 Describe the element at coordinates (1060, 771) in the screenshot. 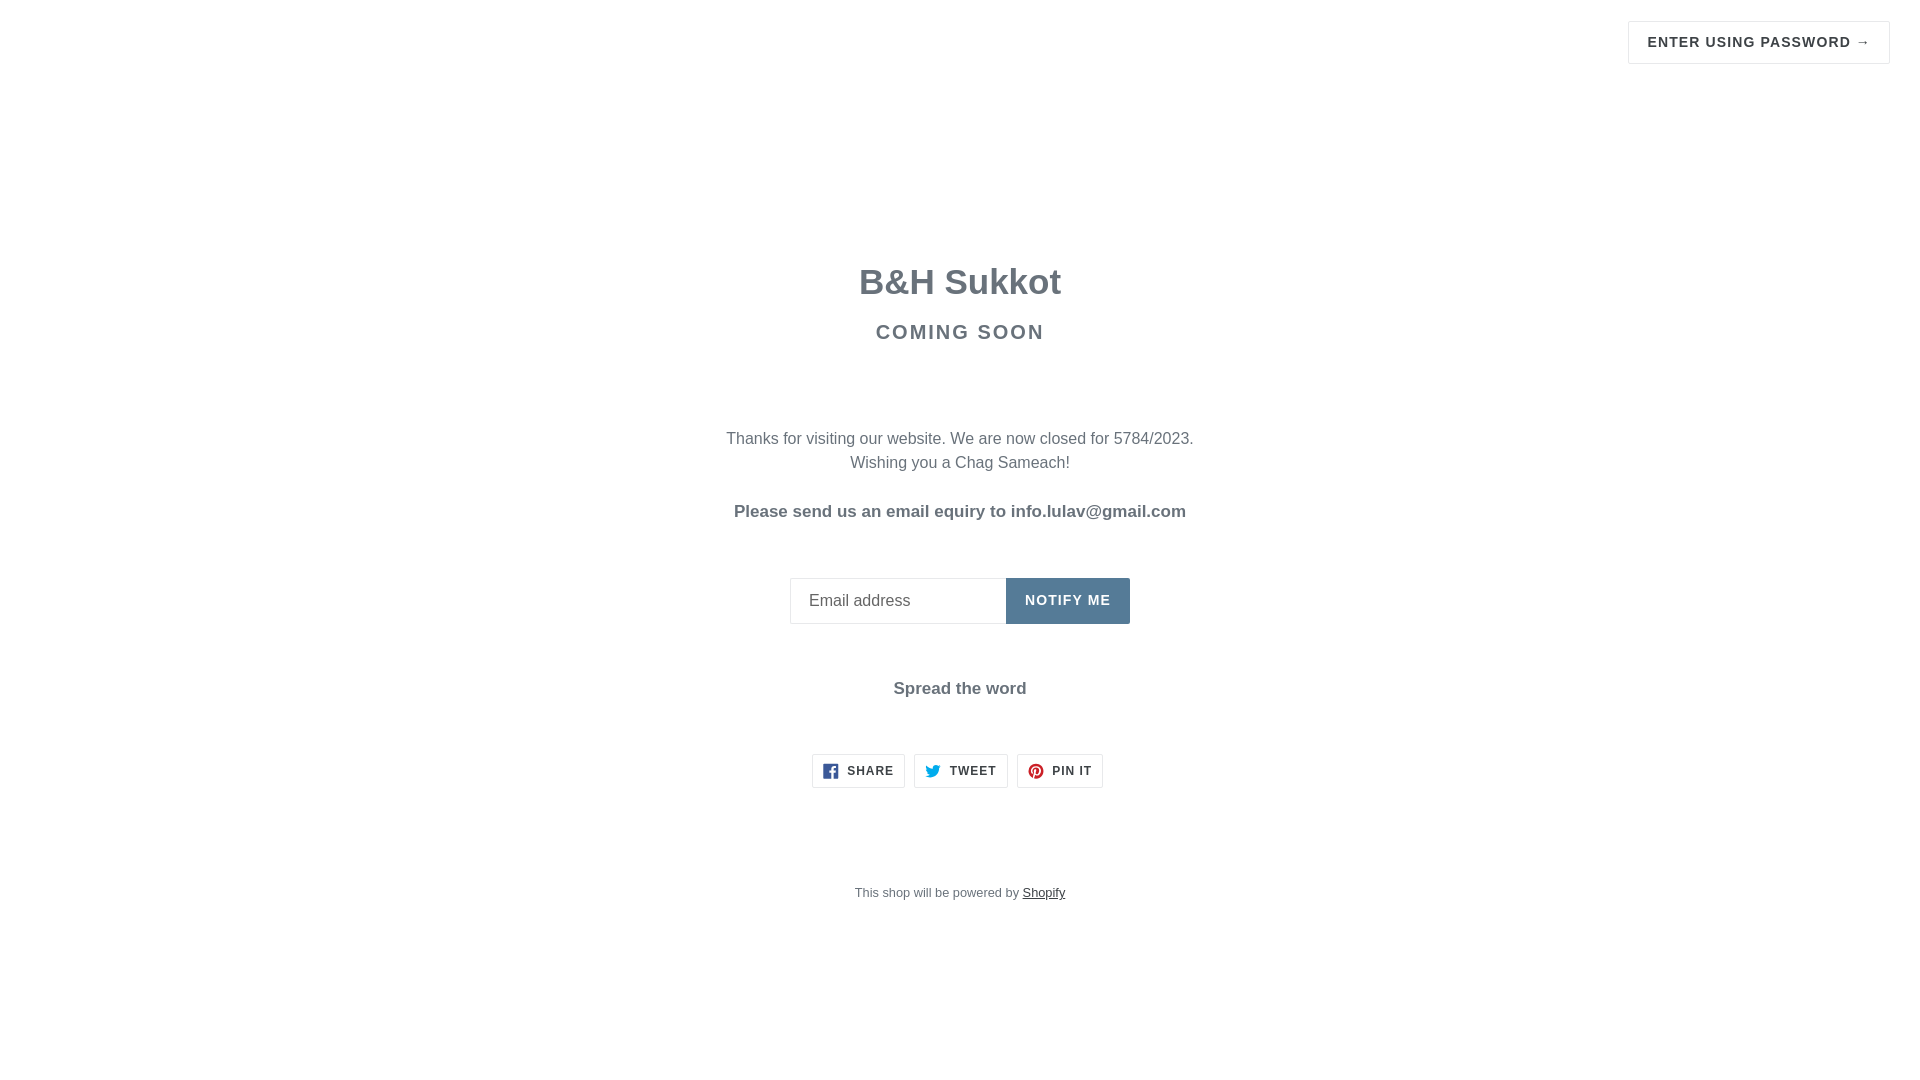

I see `PIN IT
PIN ON PINTEREST` at that location.